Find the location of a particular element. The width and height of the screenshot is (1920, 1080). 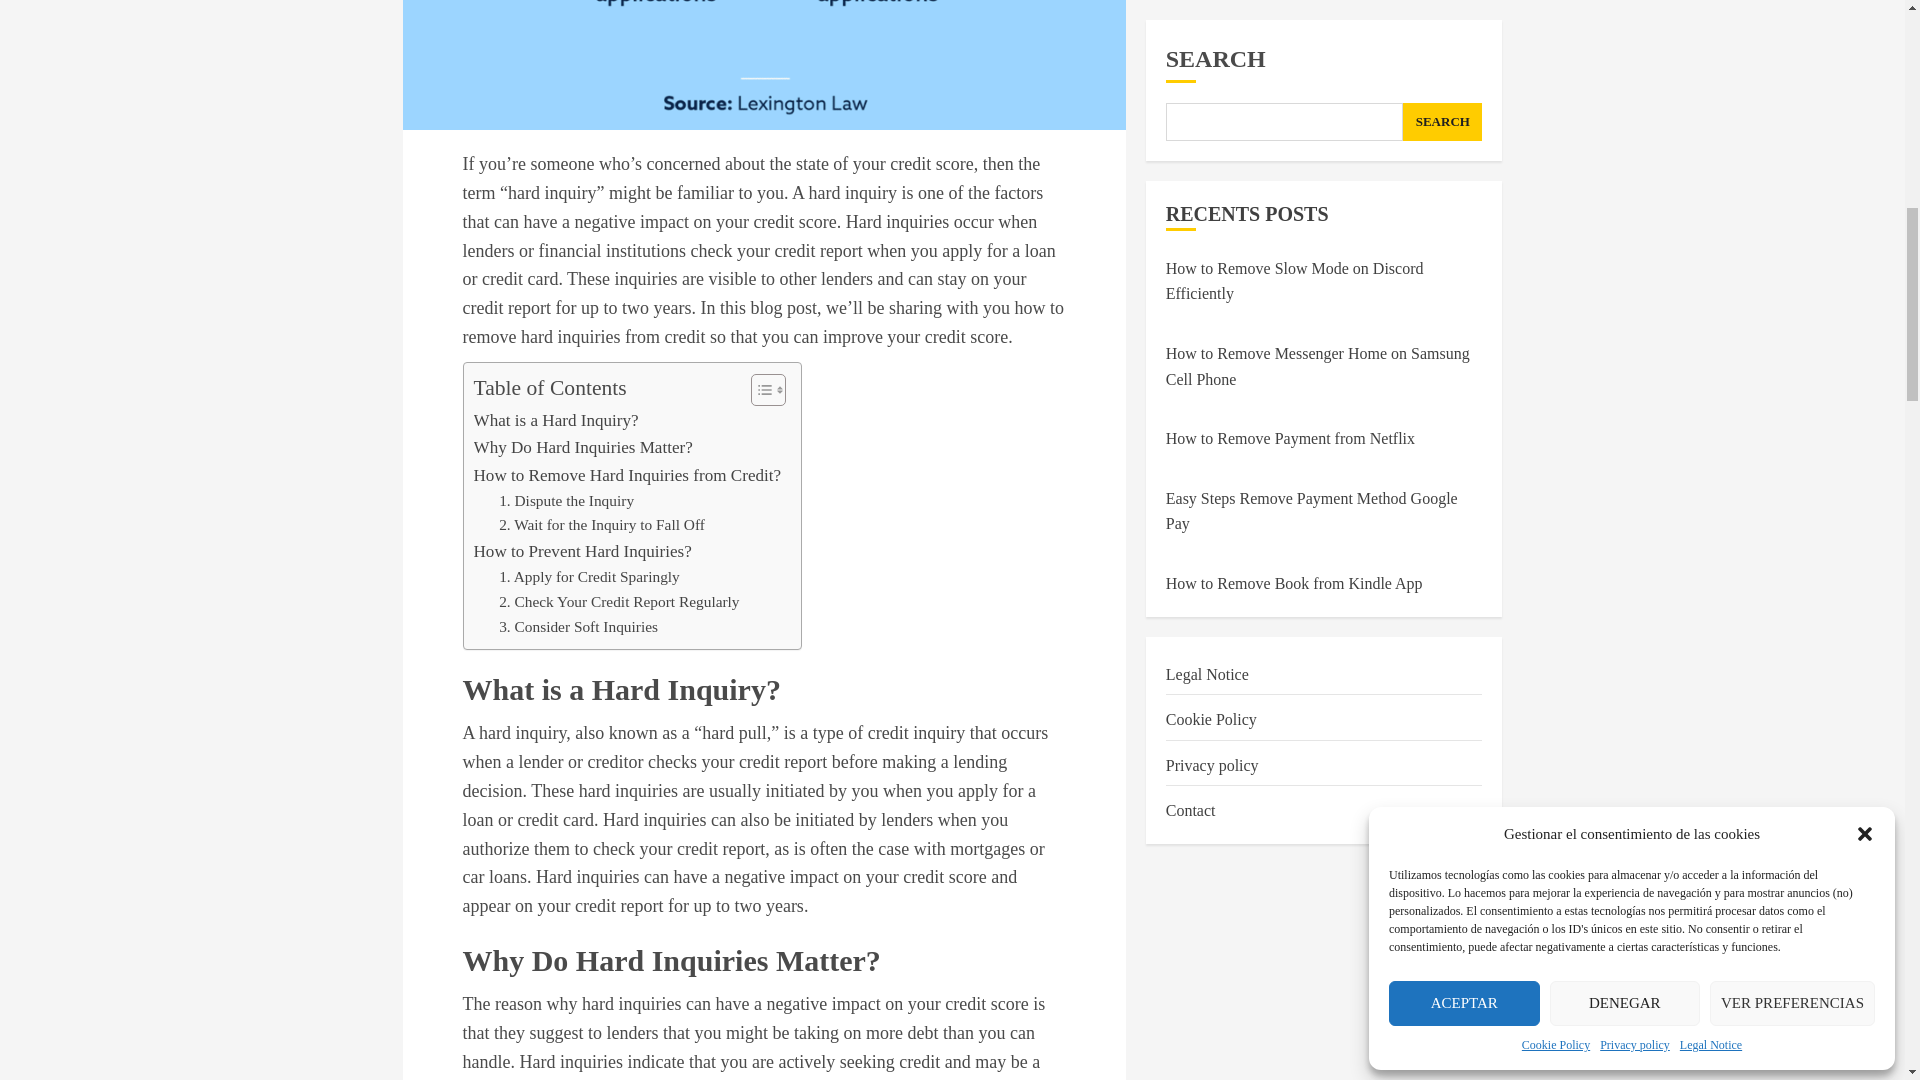

2. Wait for the Inquiry to Fall Off is located at coordinates (602, 525).